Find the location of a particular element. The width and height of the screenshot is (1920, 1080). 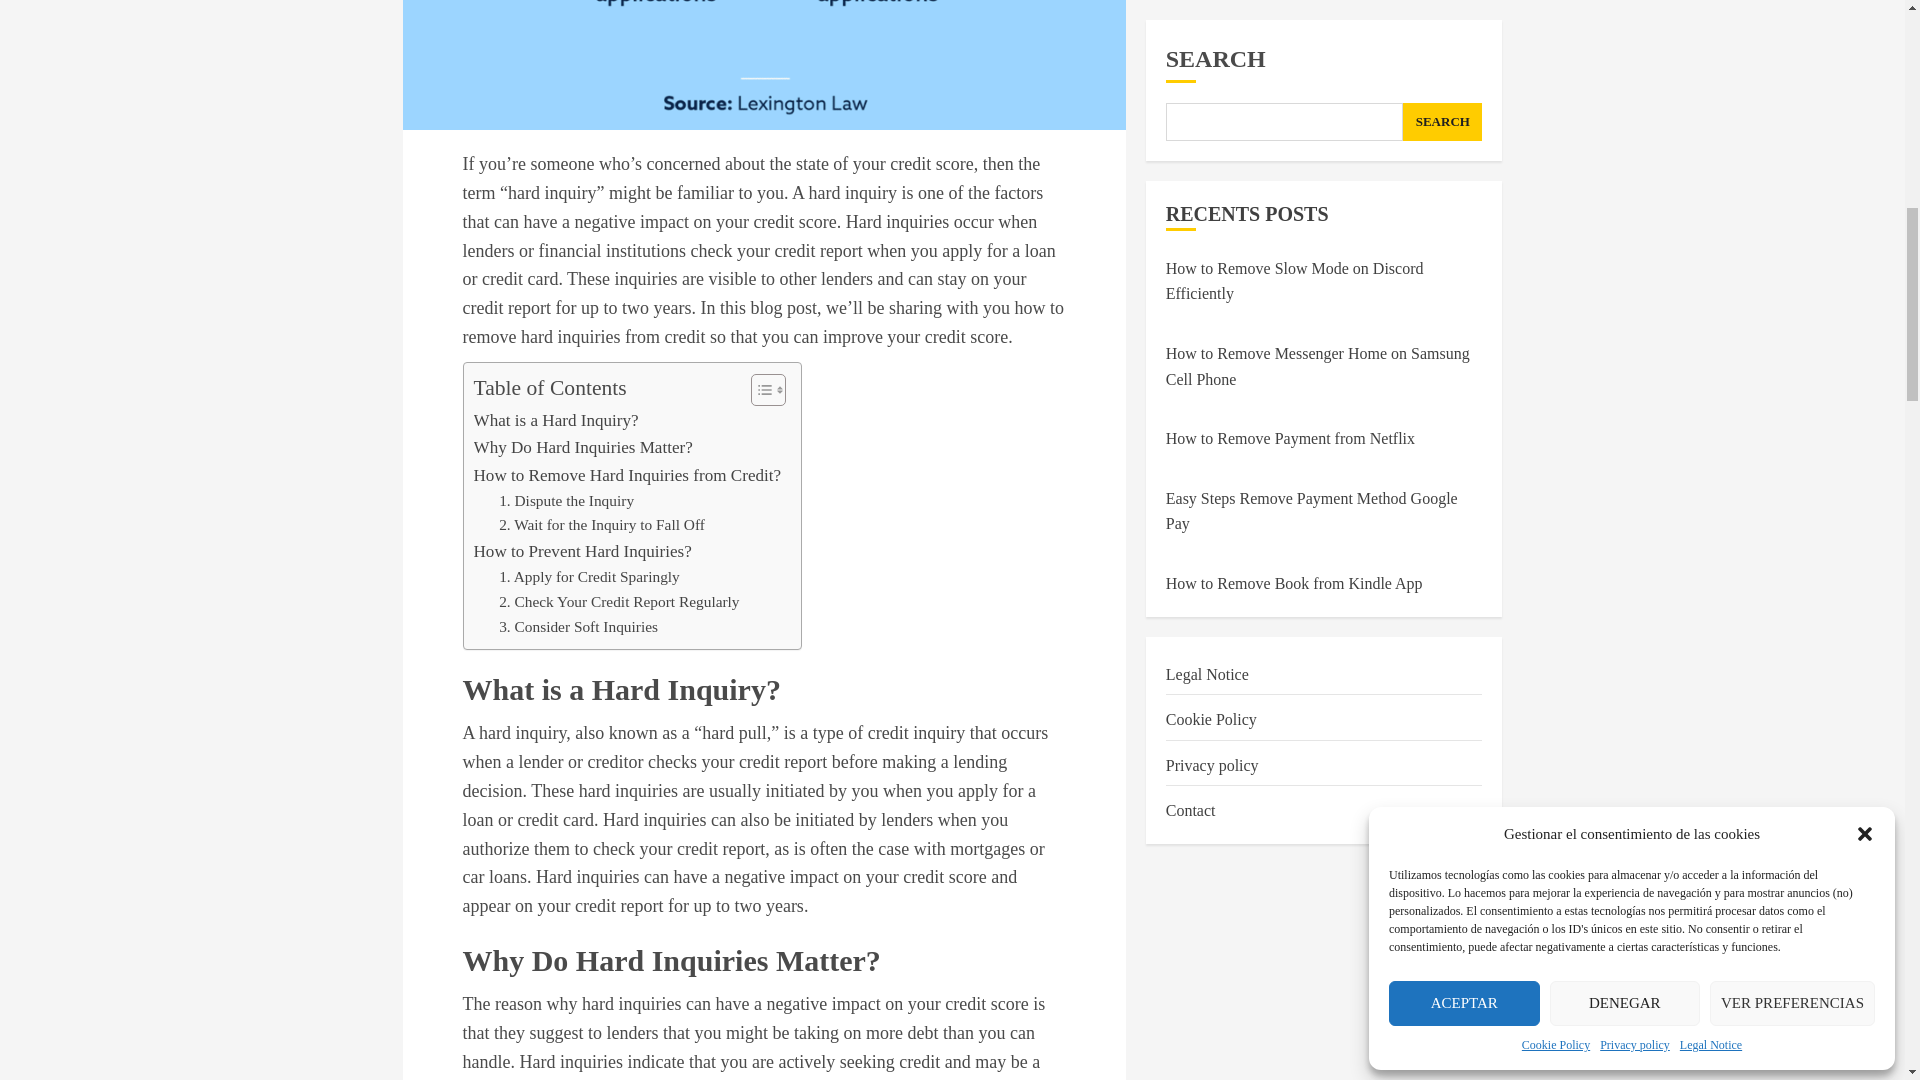

2. Wait for the Inquiry to Fall Off is located at coordinates (602, 525).